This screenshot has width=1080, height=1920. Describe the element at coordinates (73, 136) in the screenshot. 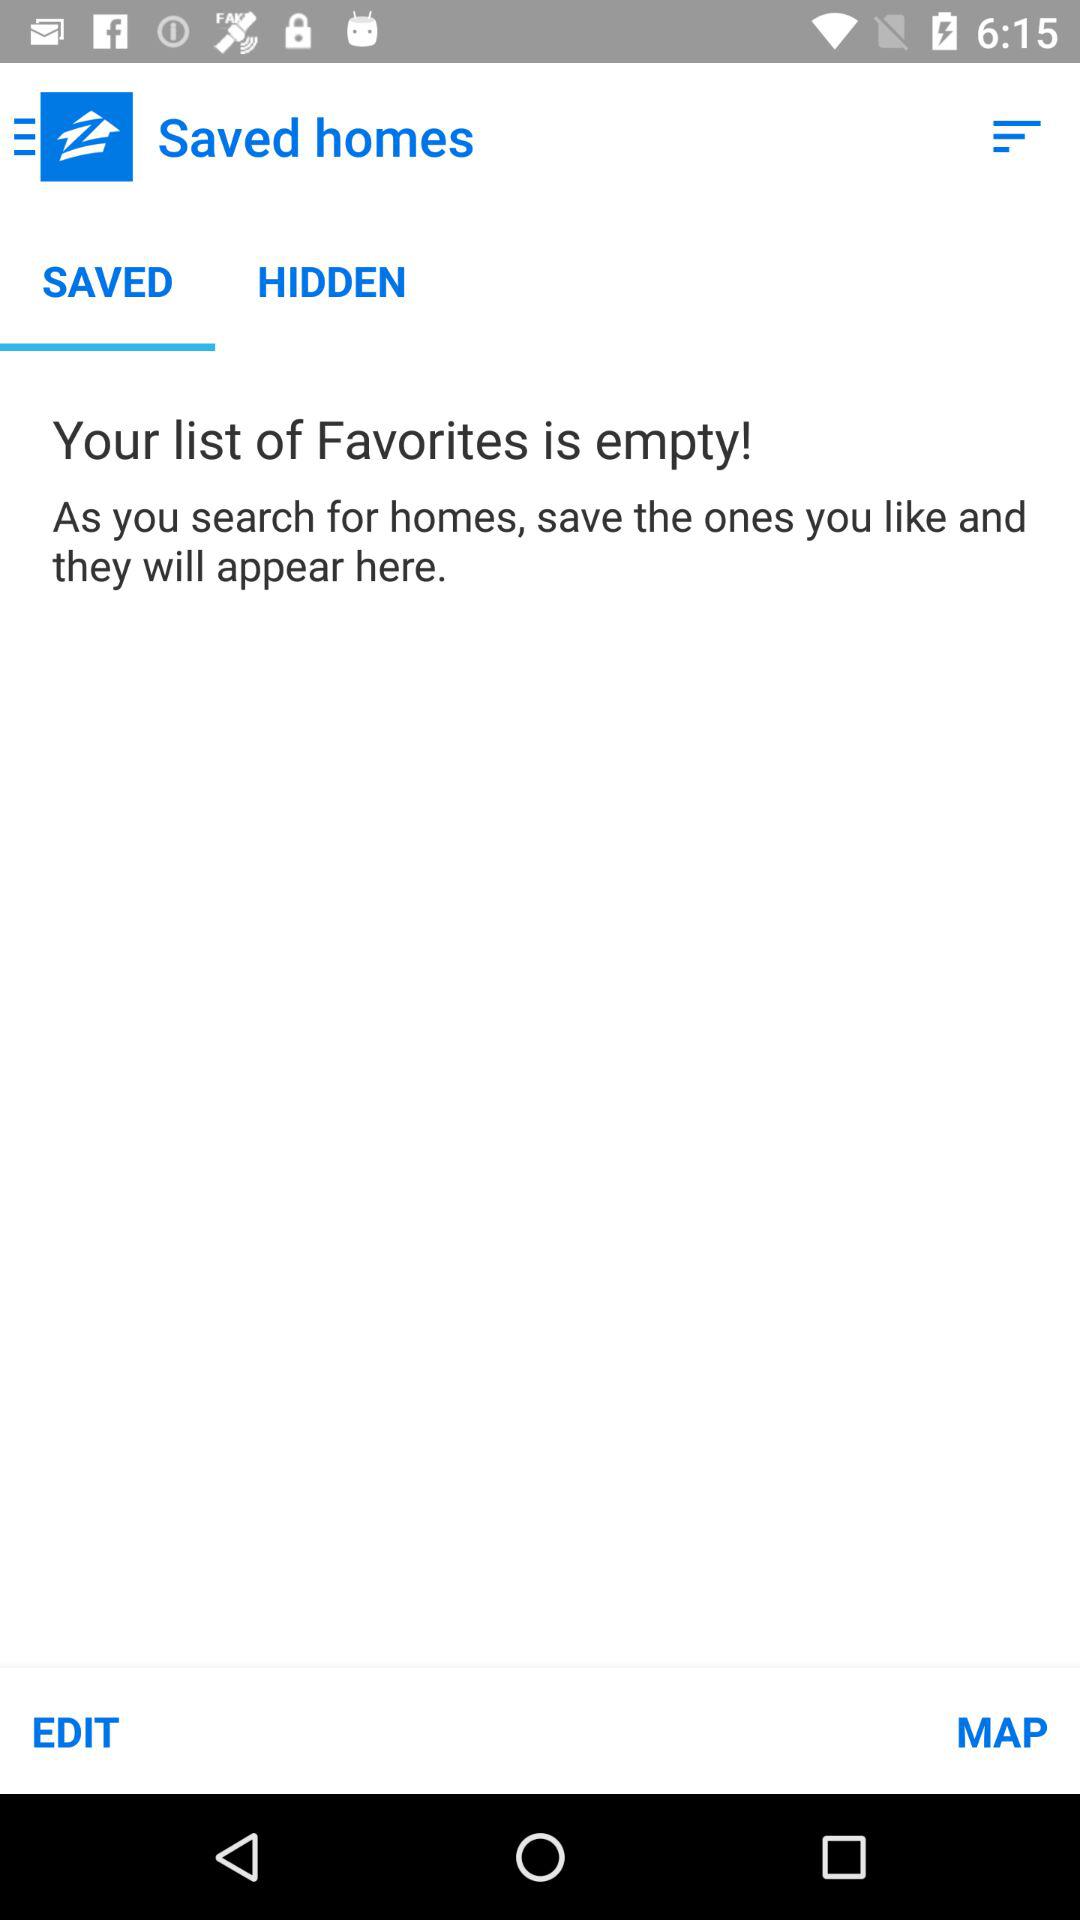

I see `open icon above the saved app` at that location.